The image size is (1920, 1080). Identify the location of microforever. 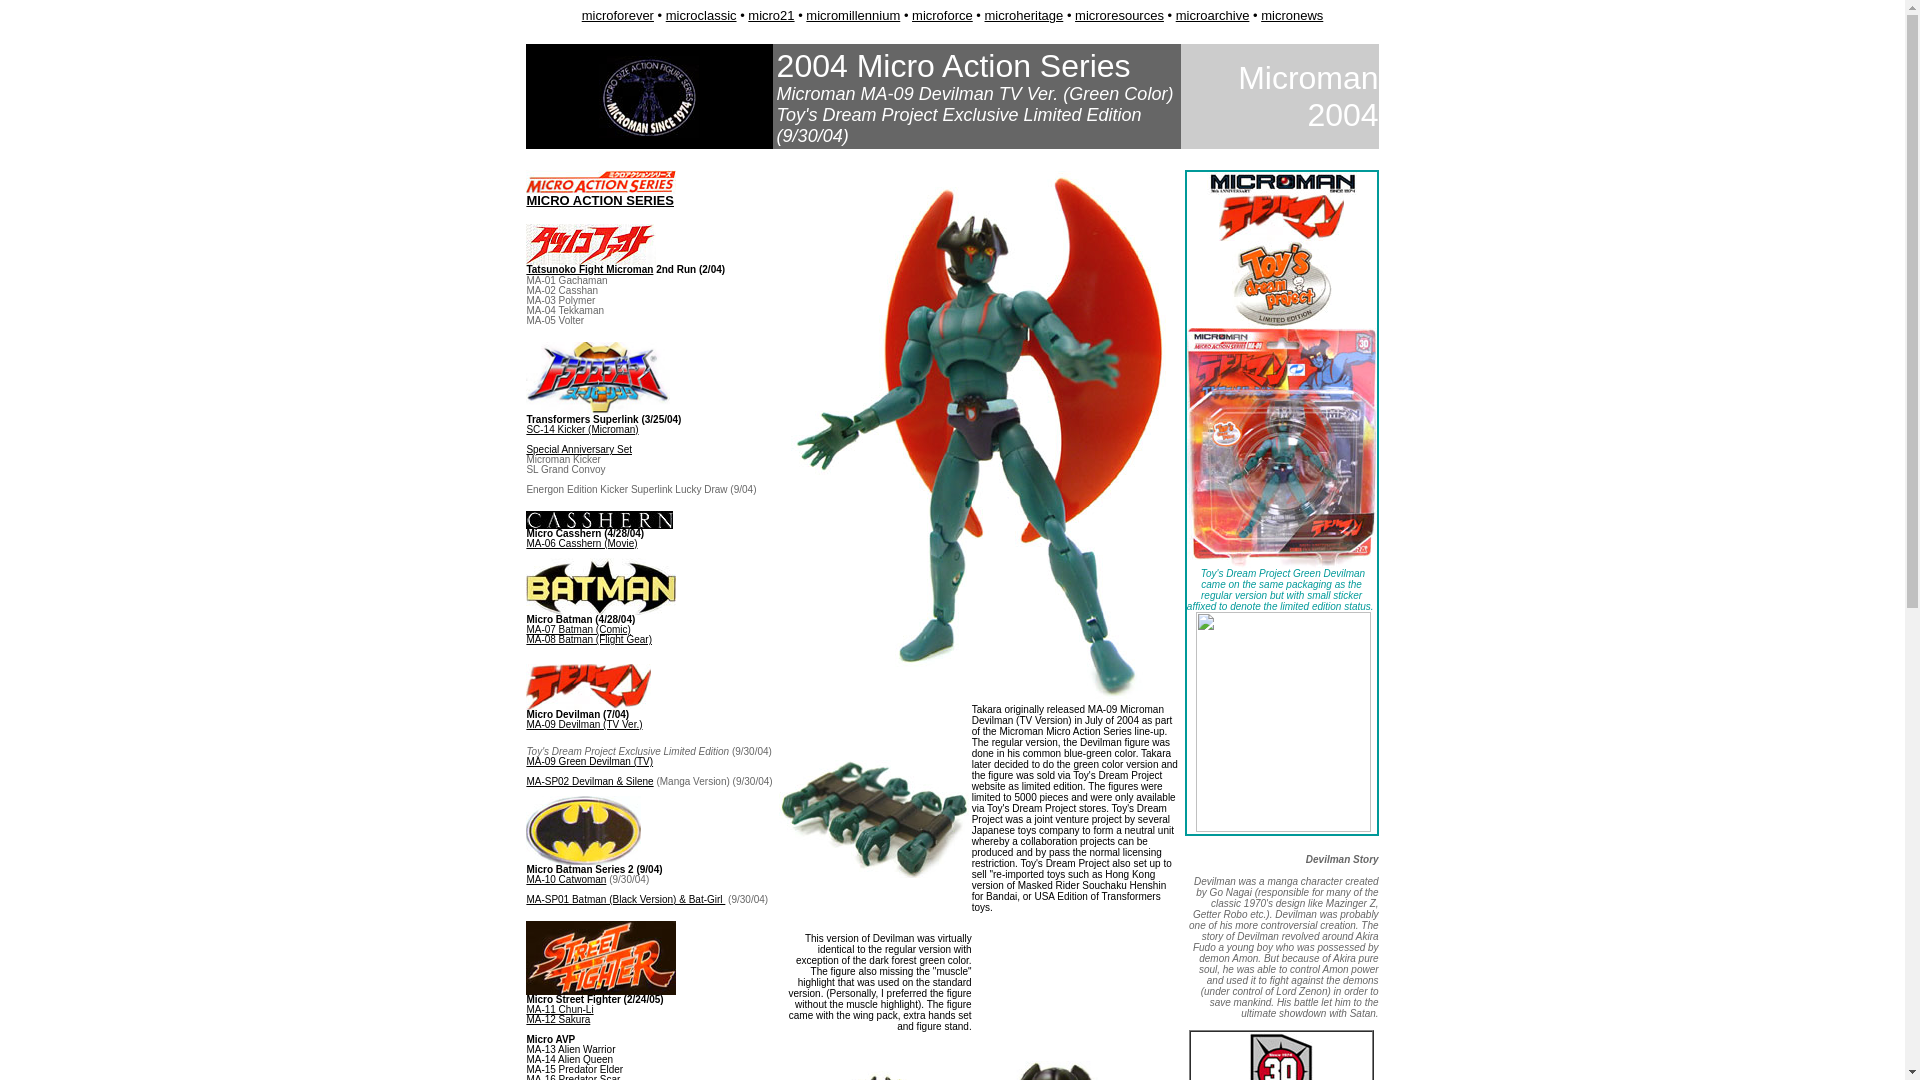
(618, 14).